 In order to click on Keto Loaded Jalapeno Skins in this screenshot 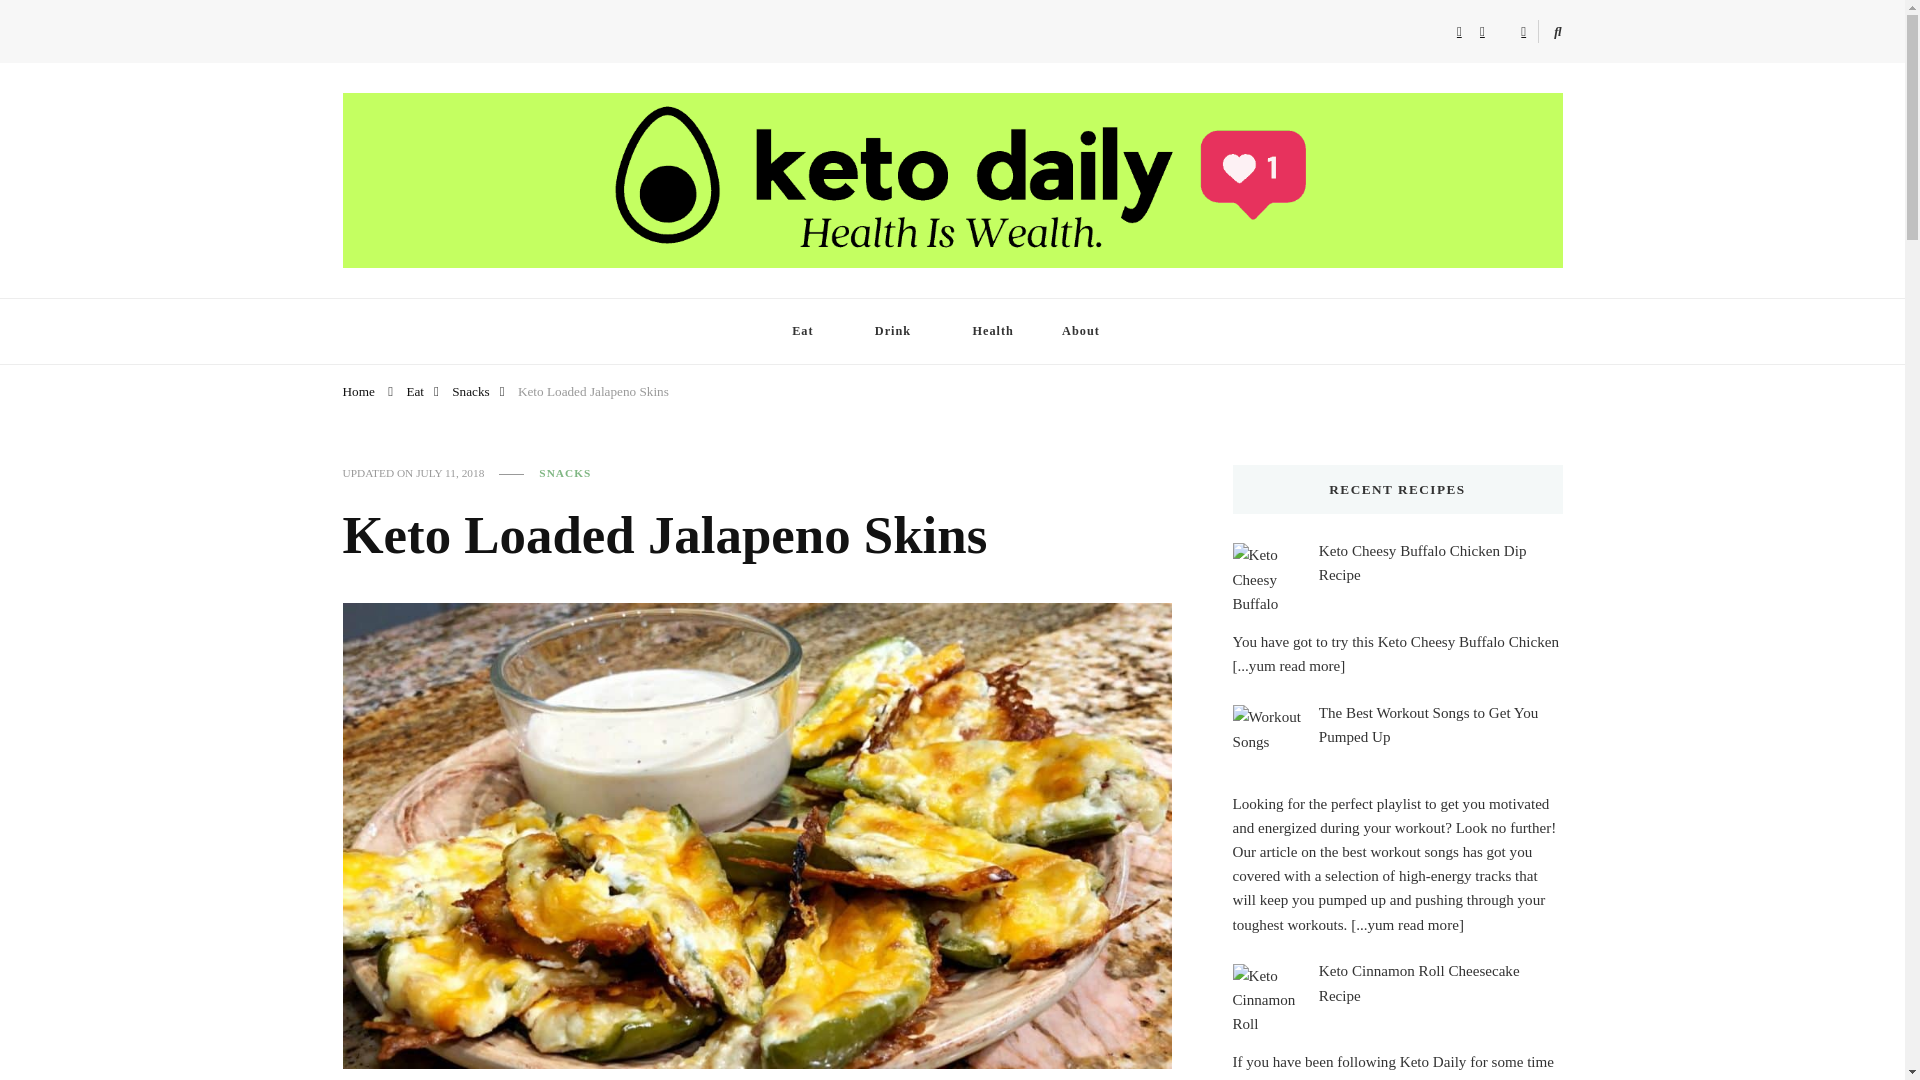, I will do `click(593, 390)`.